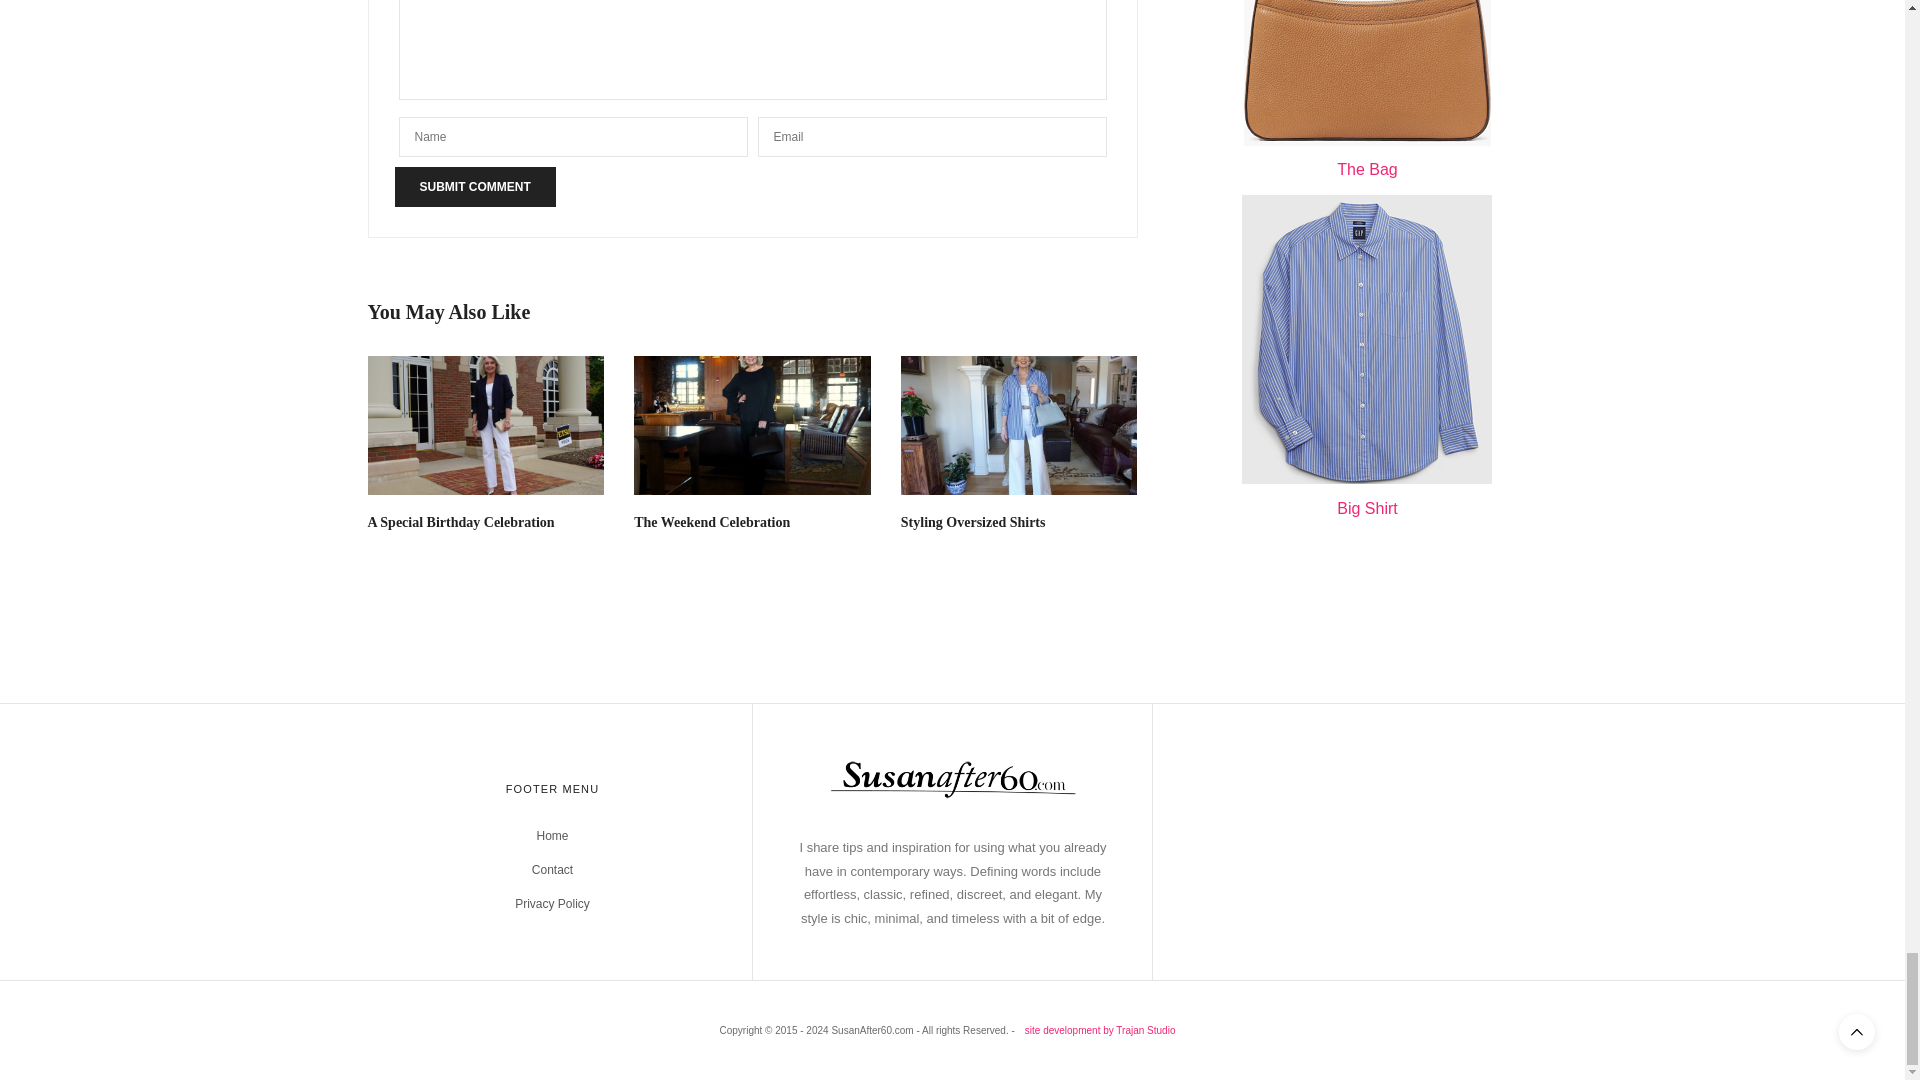 The height and width of the screenshot is (1080, 1920). I want to click on A Special Birthday Celebration, so click(461, 522).